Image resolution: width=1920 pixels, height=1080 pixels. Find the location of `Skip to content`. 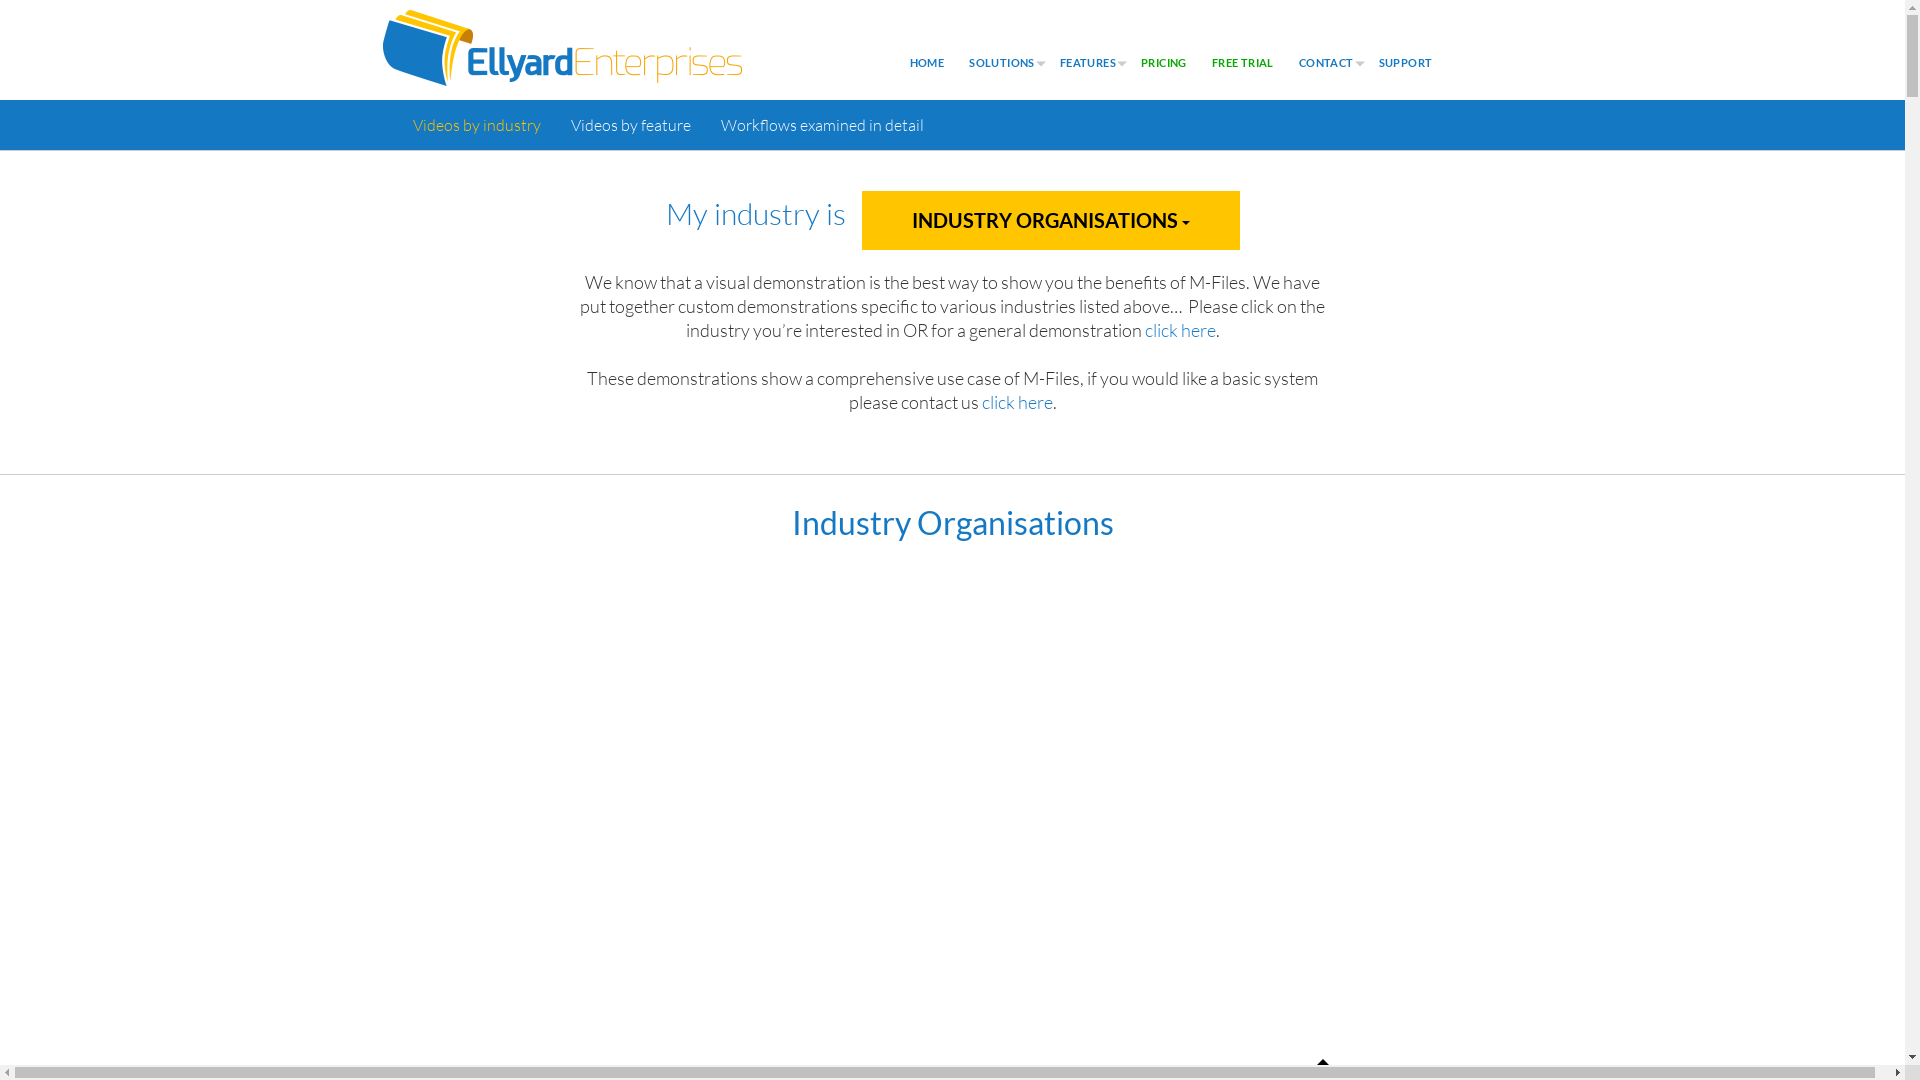

Skip to content is located at coordinates (0, 0).